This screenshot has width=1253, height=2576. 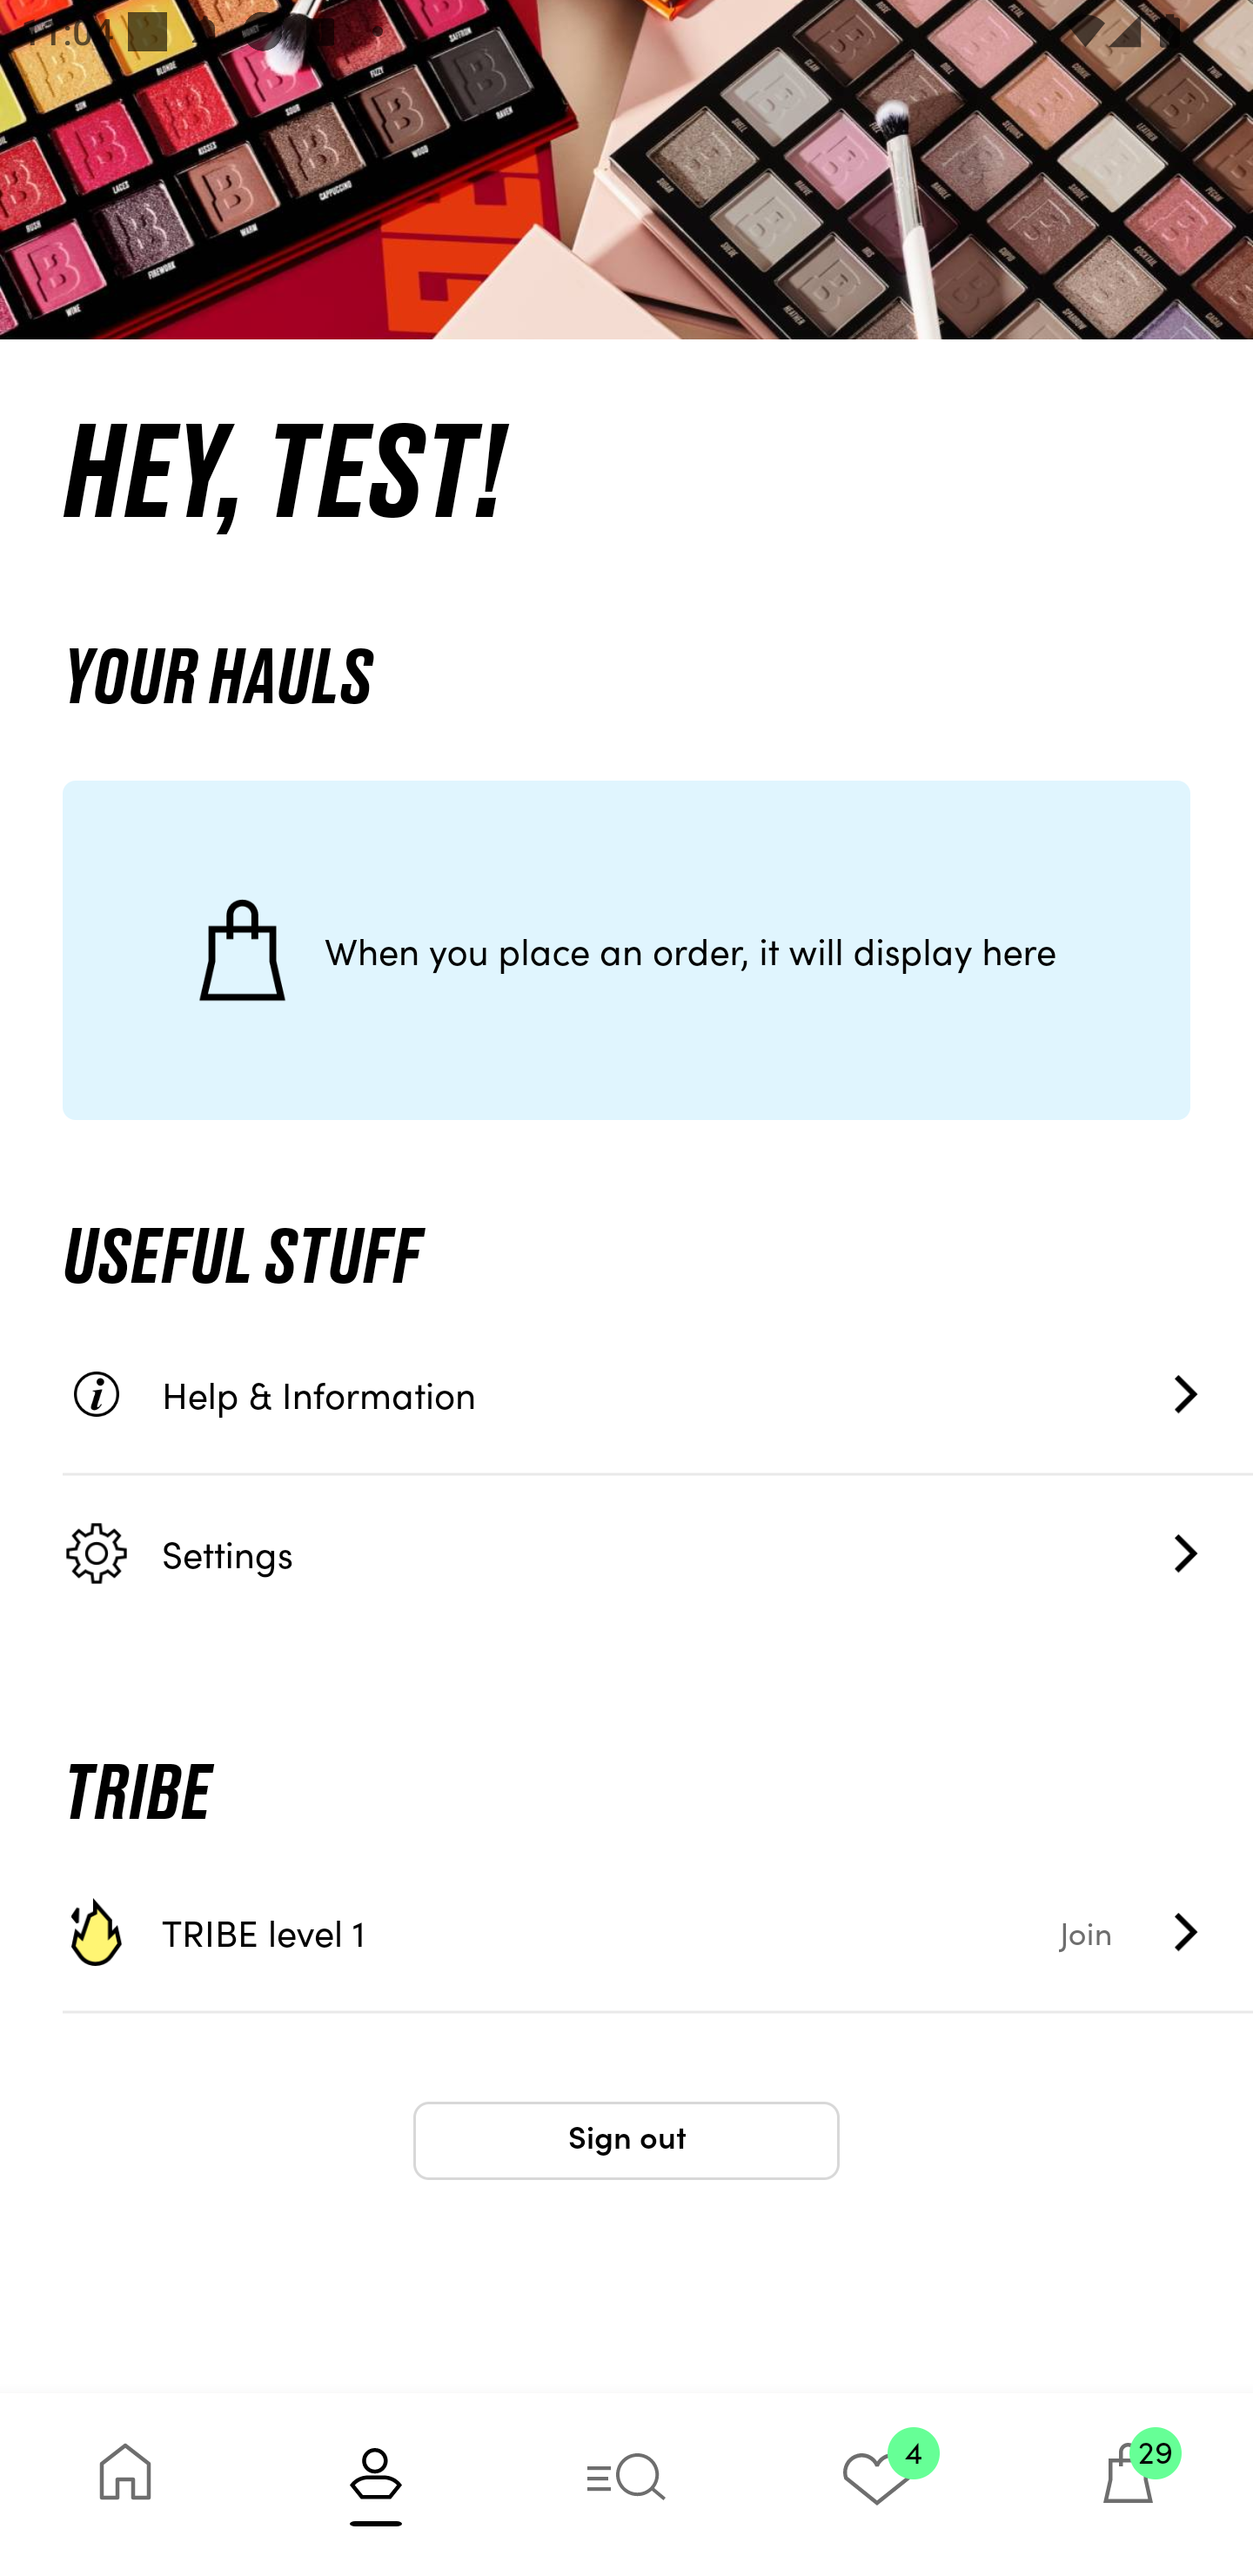 What do you see at coordinates (658, 1553) in the screenshot?
I see `Settings` at bounding box center [658, 1553].